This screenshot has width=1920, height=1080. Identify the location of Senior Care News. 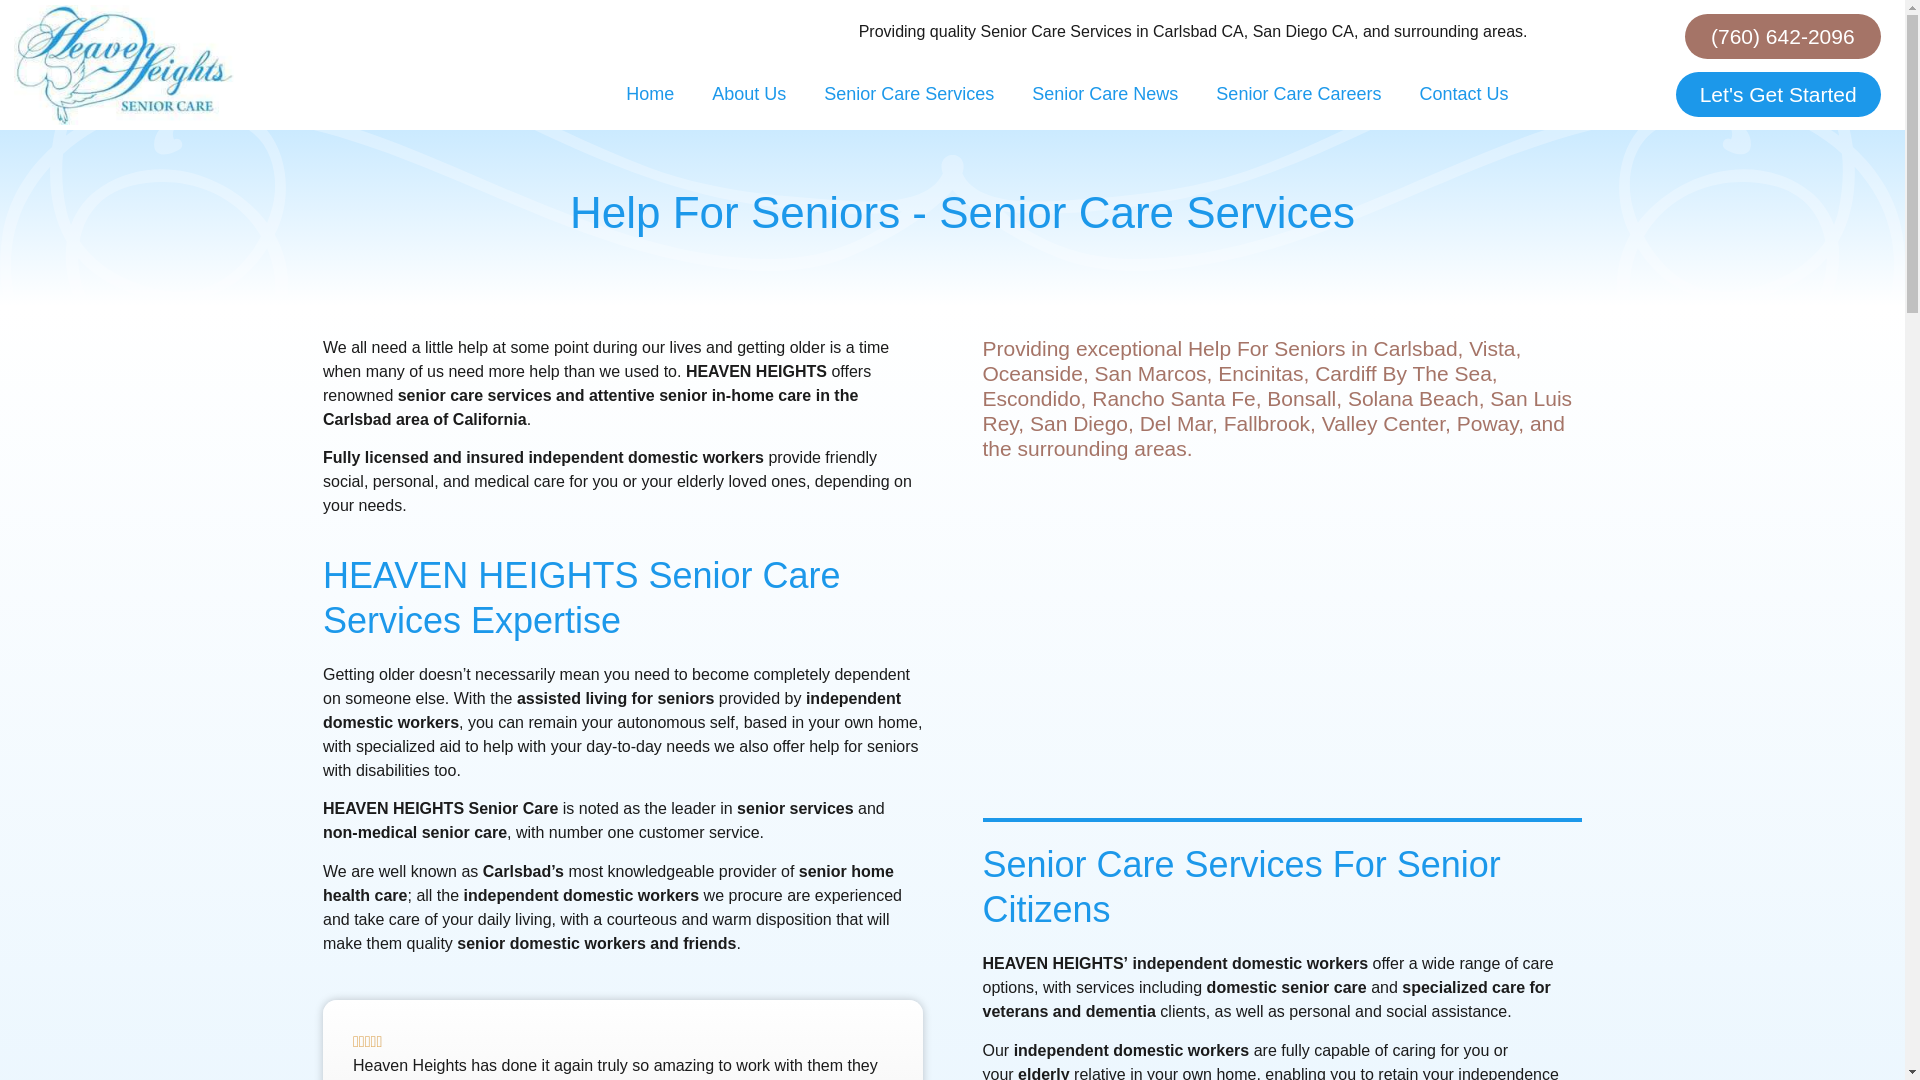
(1104, 93).